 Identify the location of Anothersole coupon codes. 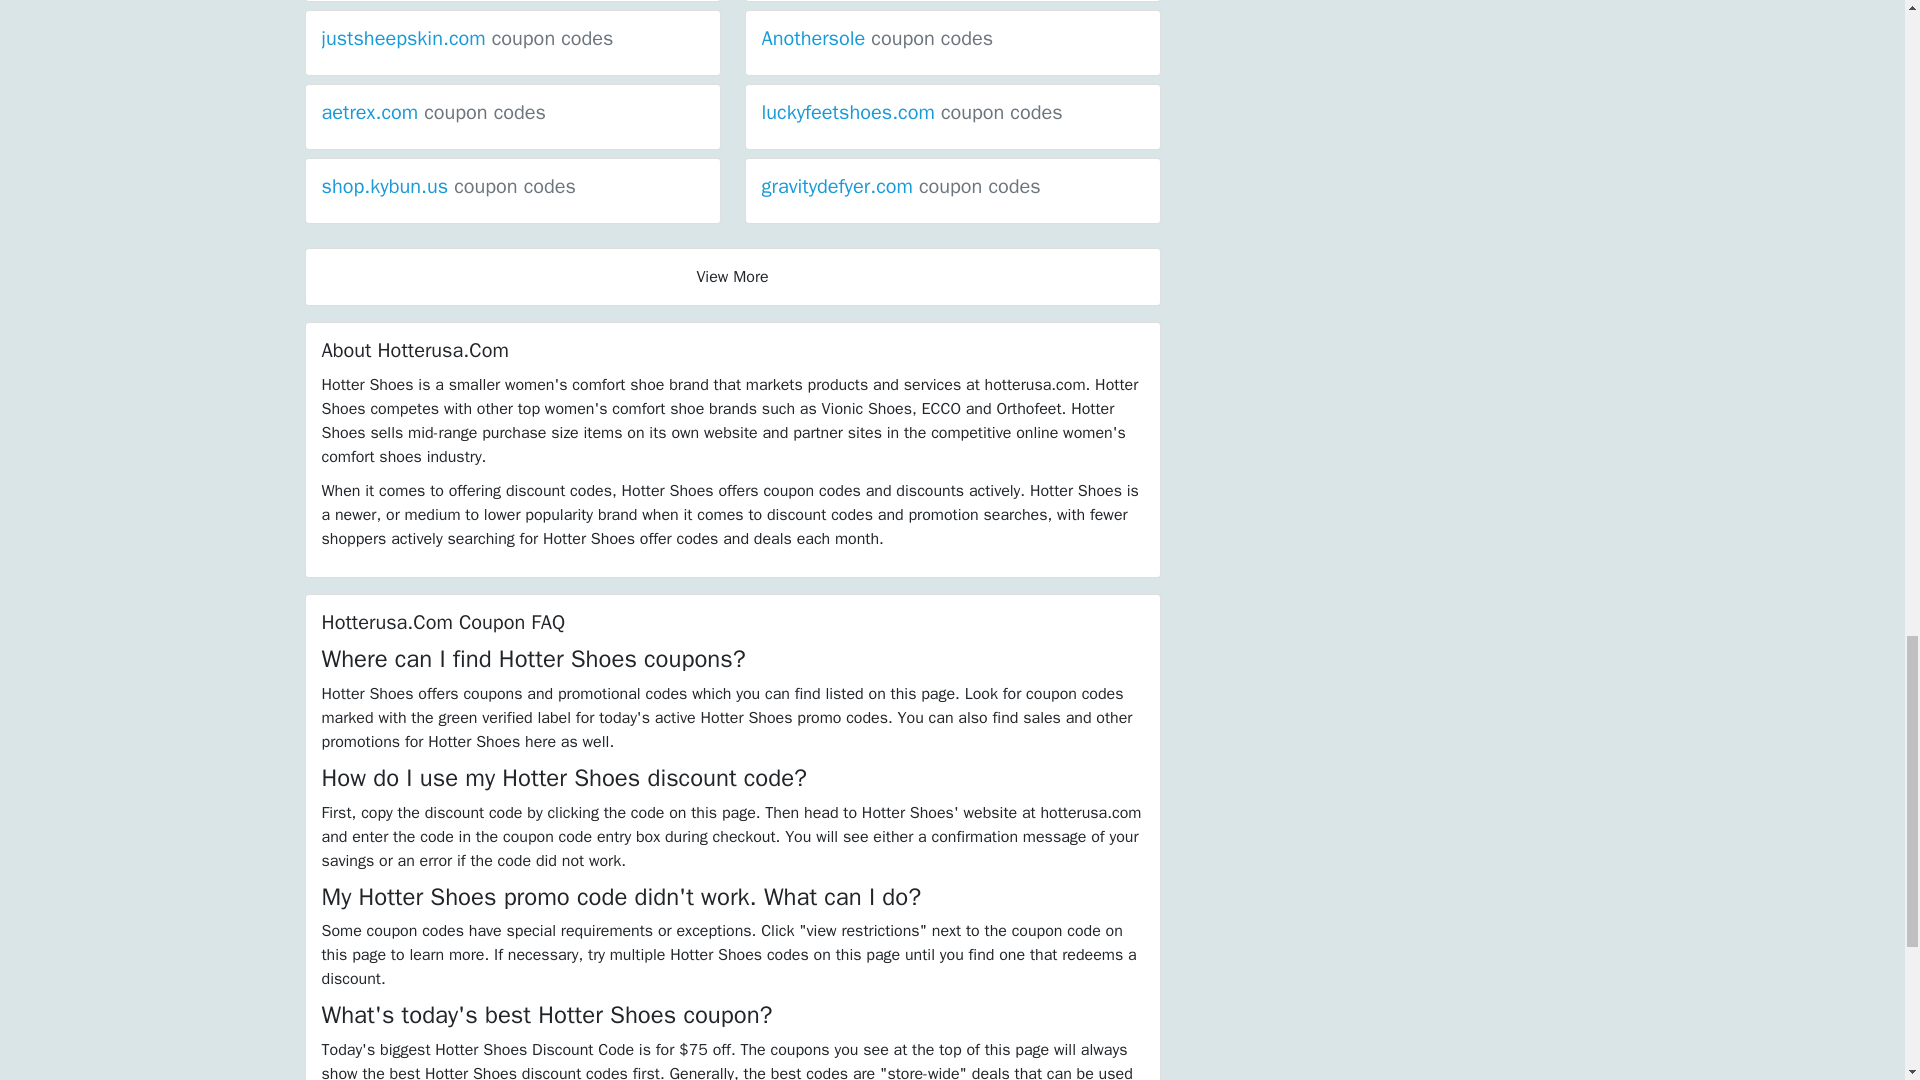
(878, 38).